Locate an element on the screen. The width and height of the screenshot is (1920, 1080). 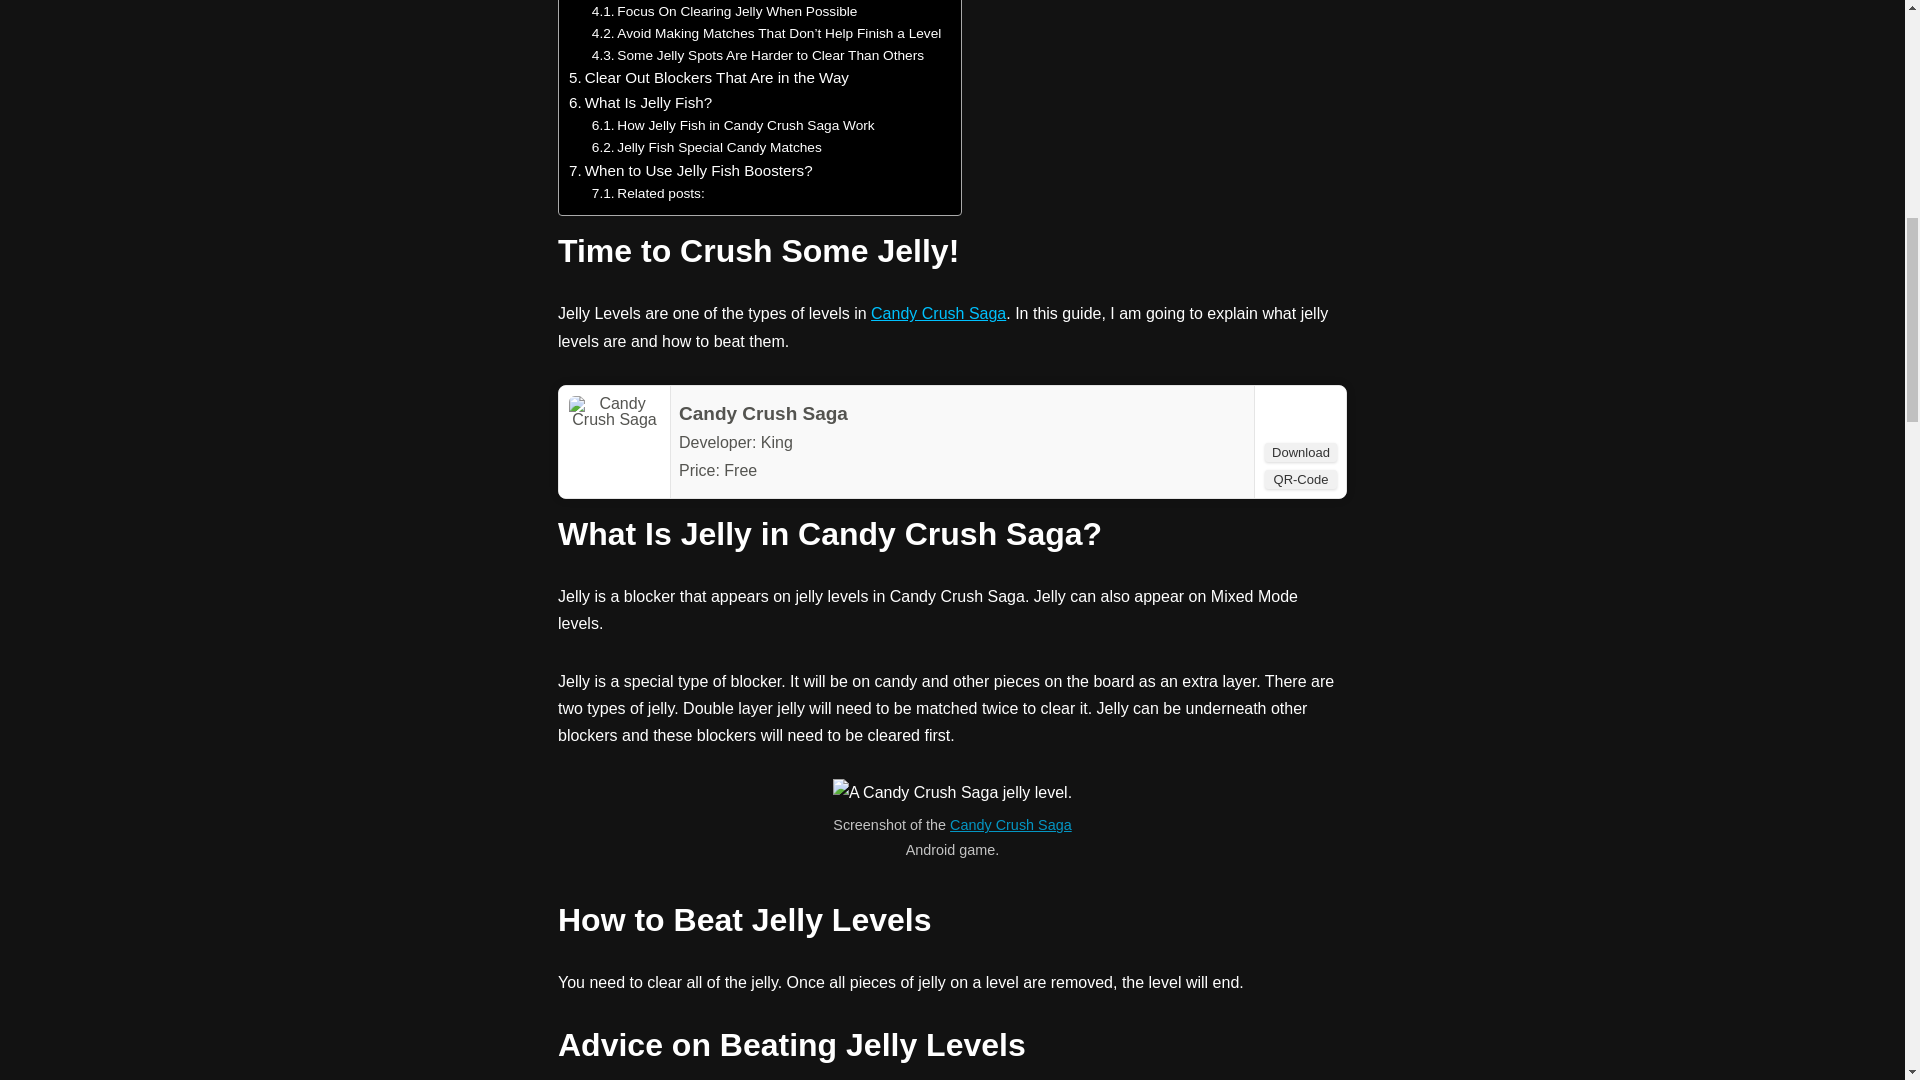
How Jelly Fish in Candy Crush Saga Work is located at coordinates (733, 126).